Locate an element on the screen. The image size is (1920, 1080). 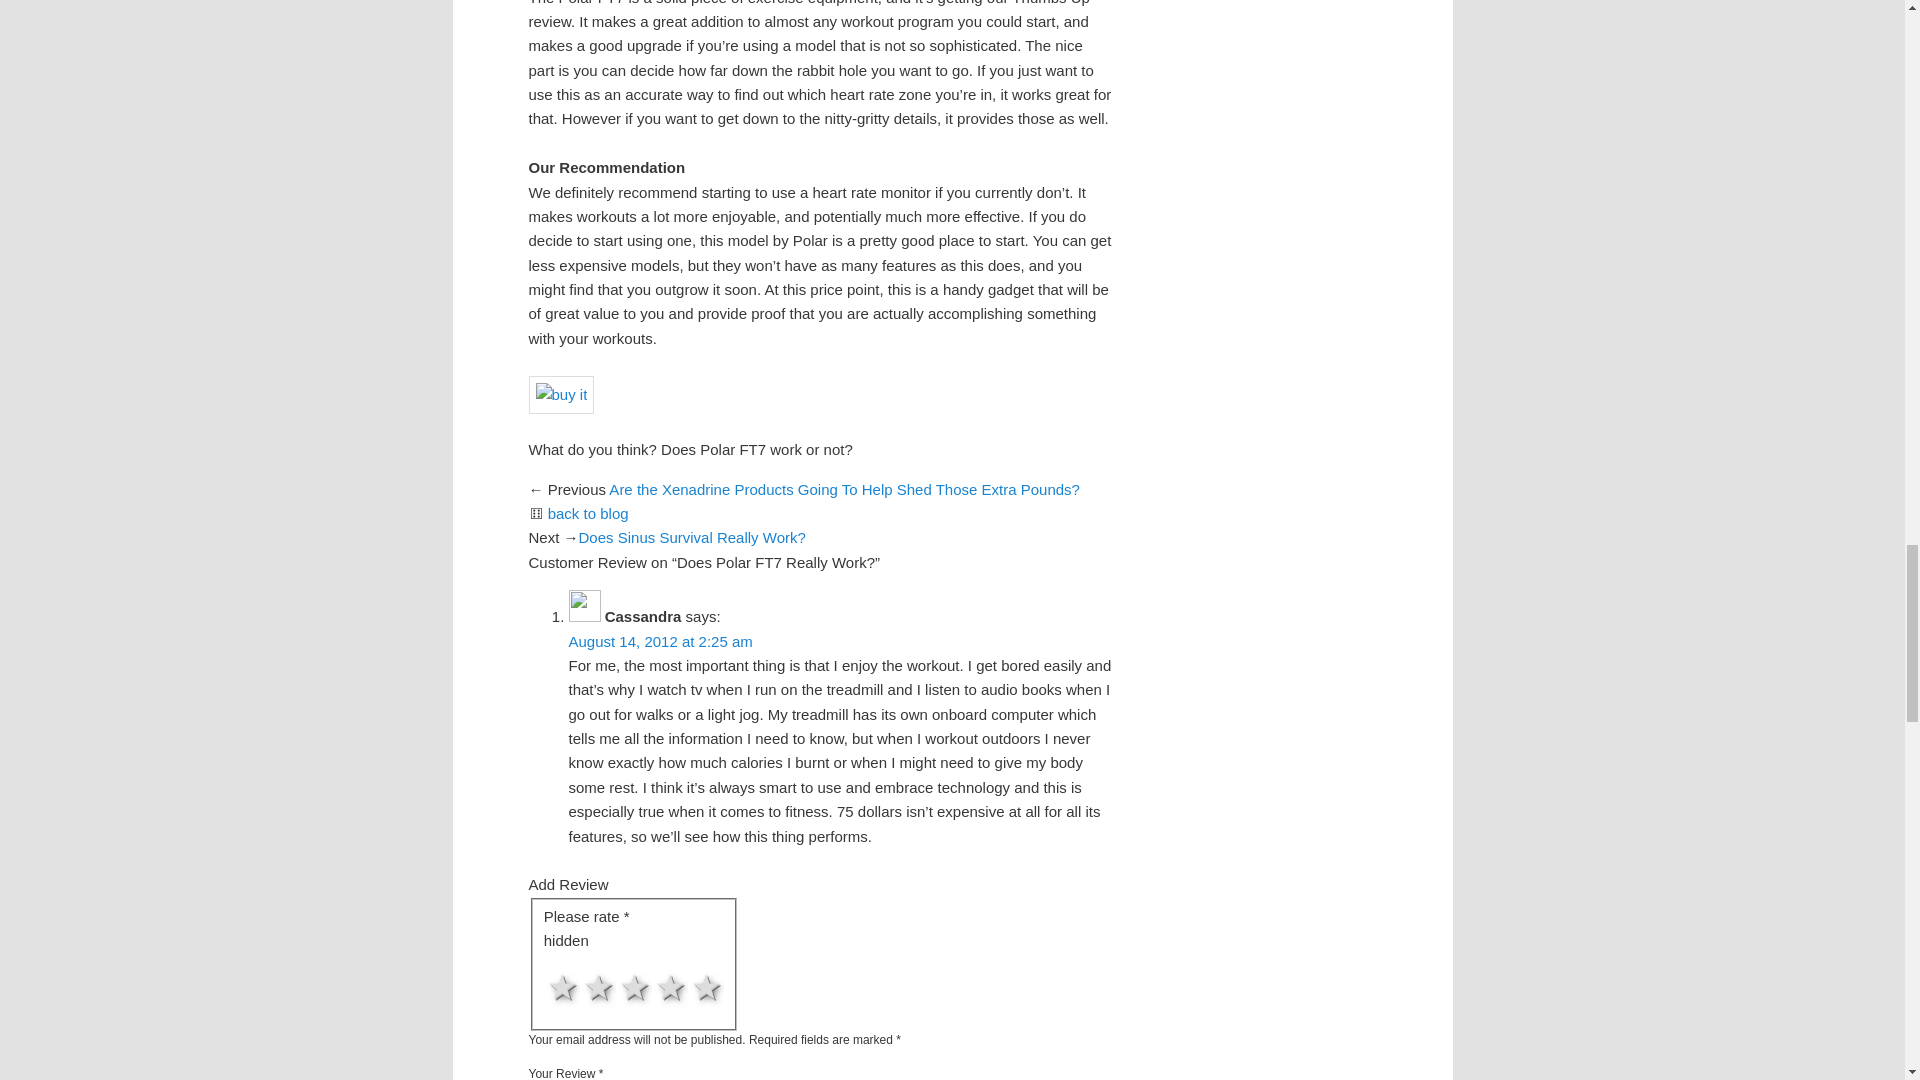
4 is located at coordinates (556, 962).